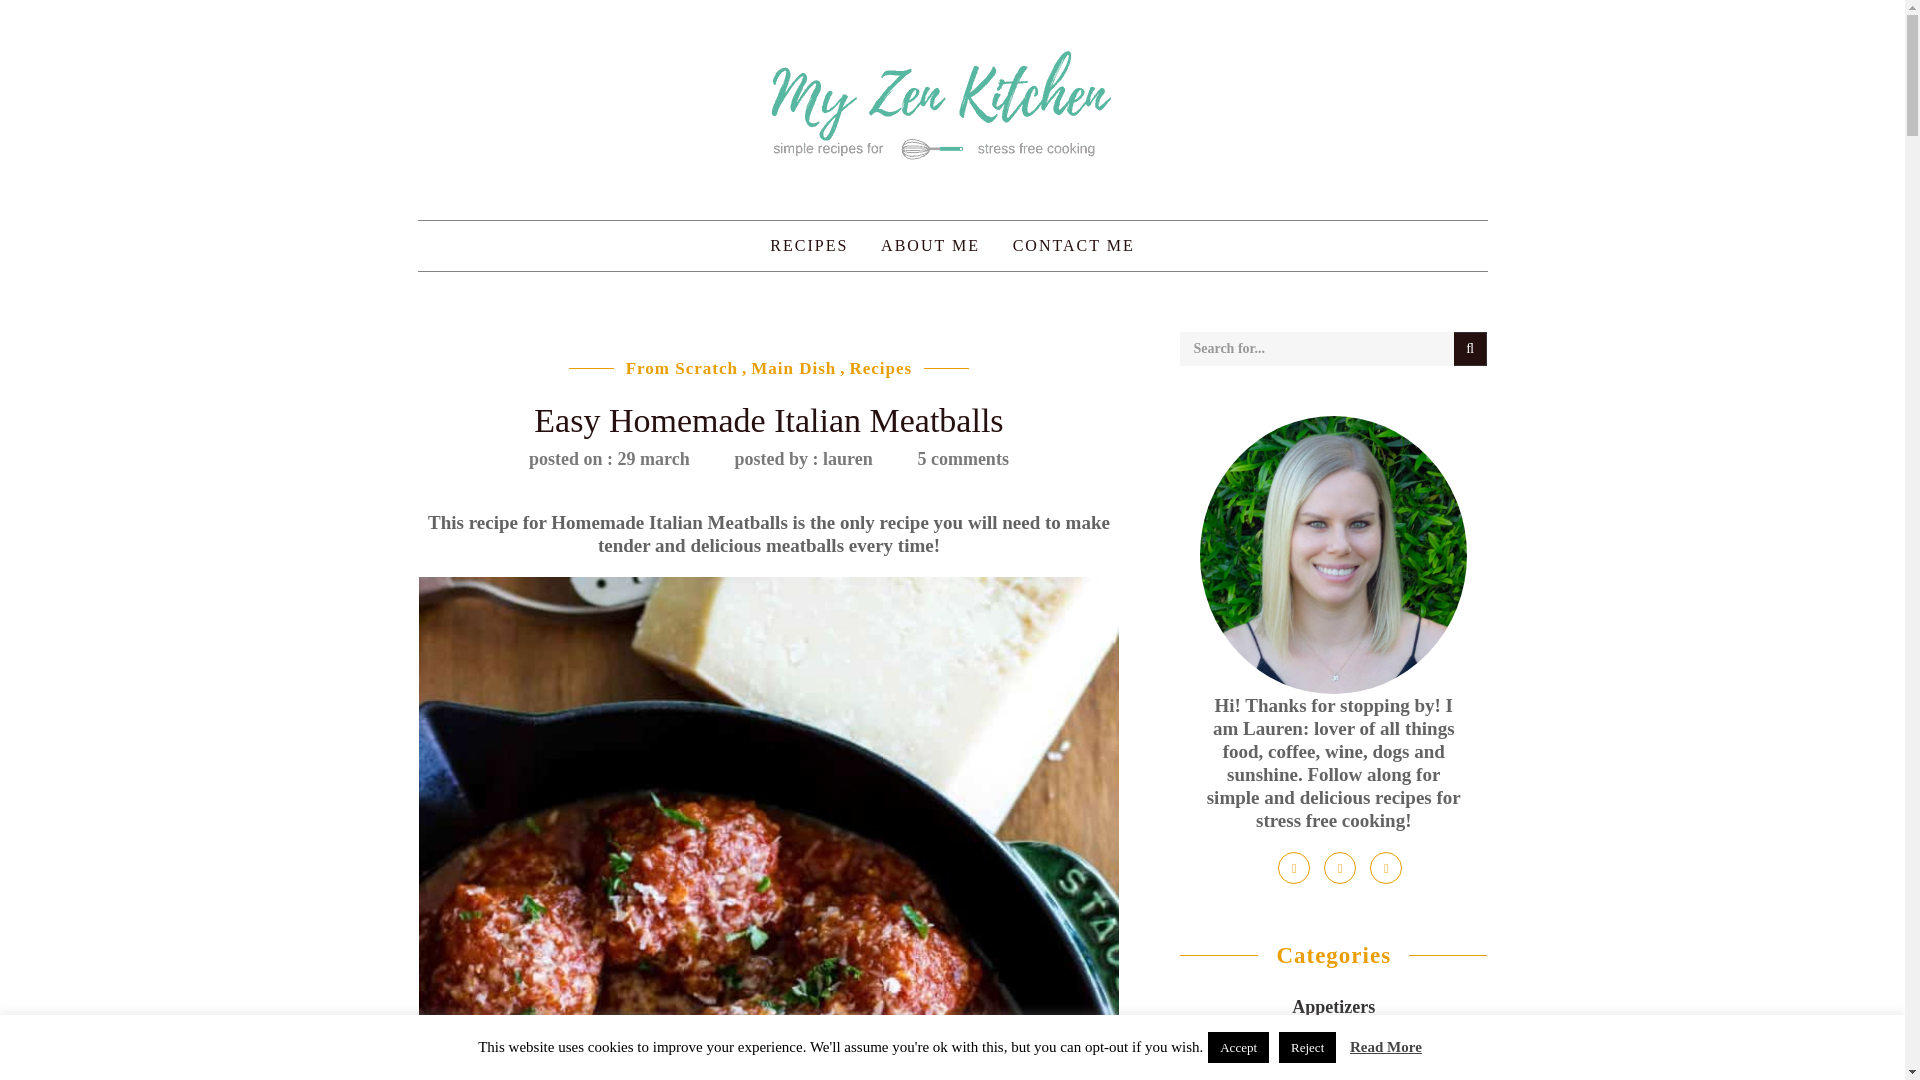 The image size is (1920, 1080). I want to click on Main Dish, so click(792, 368).